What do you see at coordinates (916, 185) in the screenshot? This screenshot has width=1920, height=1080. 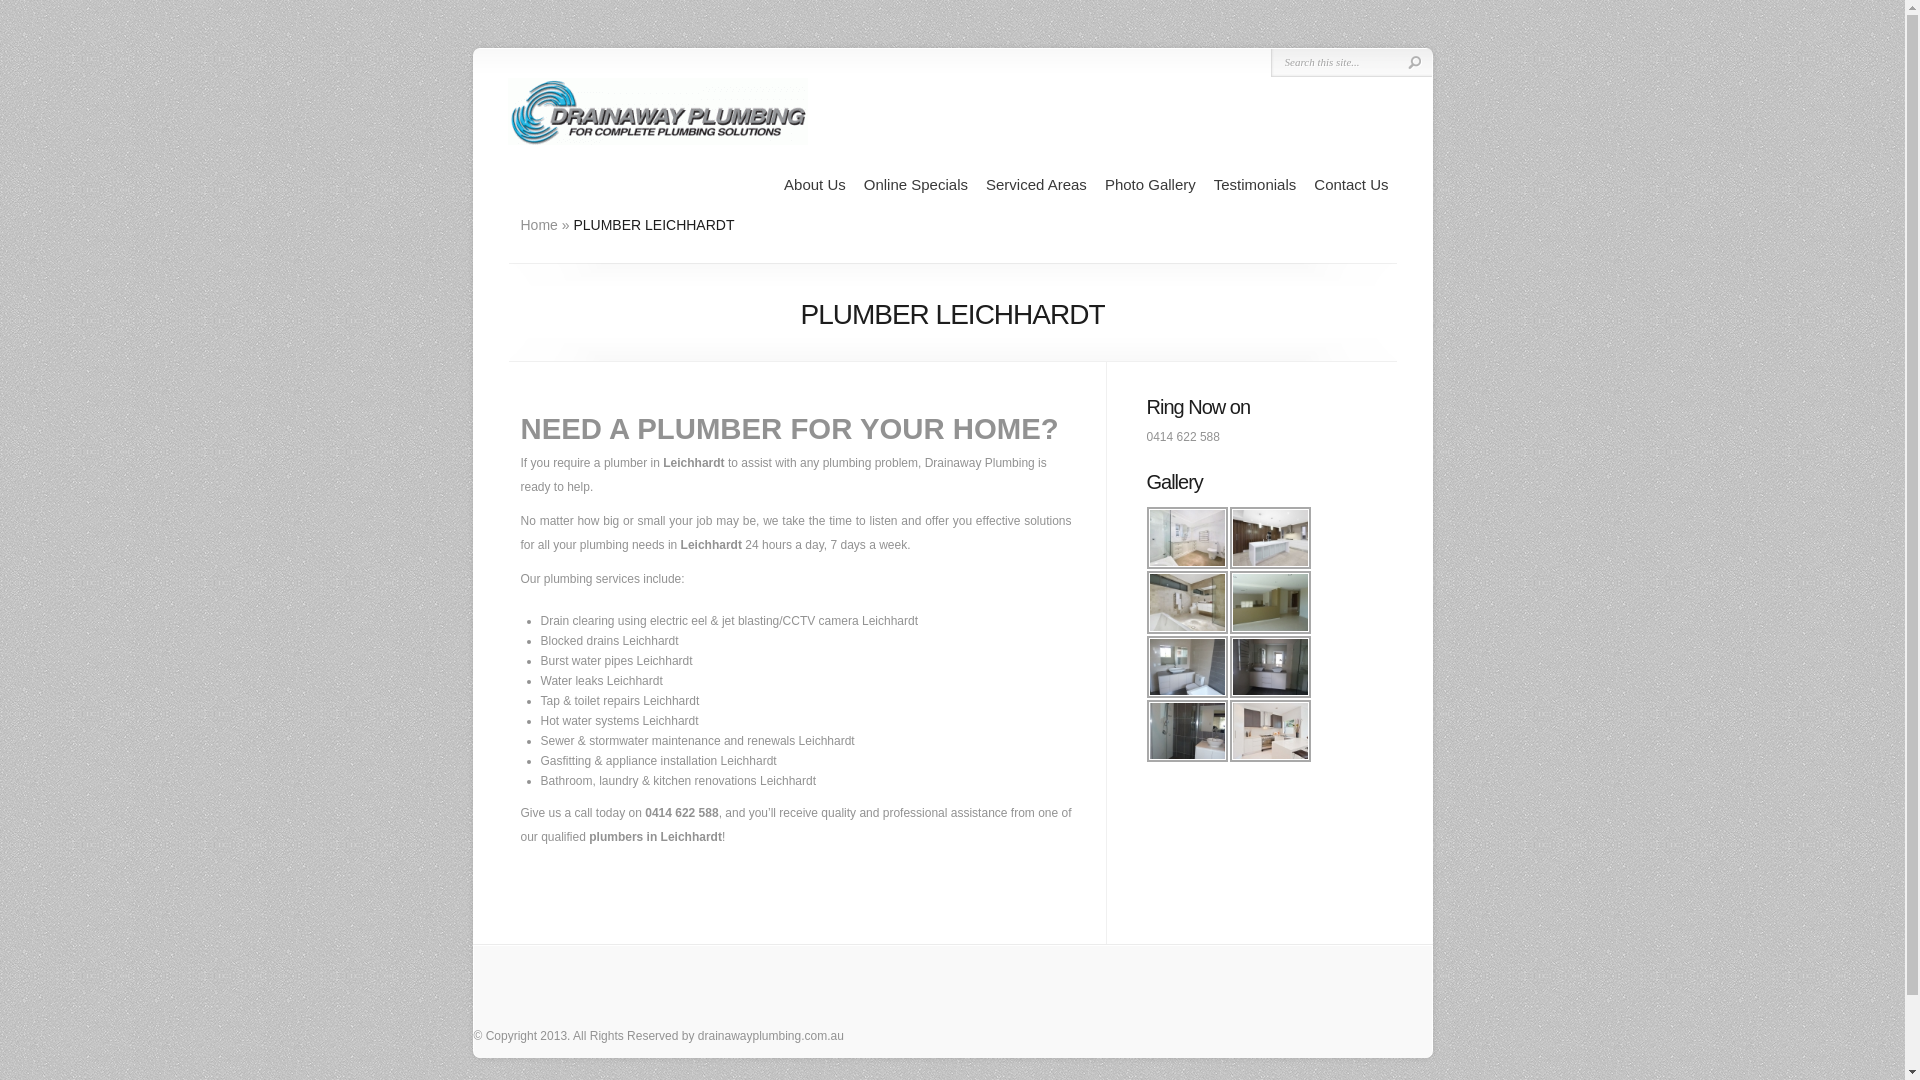 I see `Online Specials` at bounding box center [916, 185].